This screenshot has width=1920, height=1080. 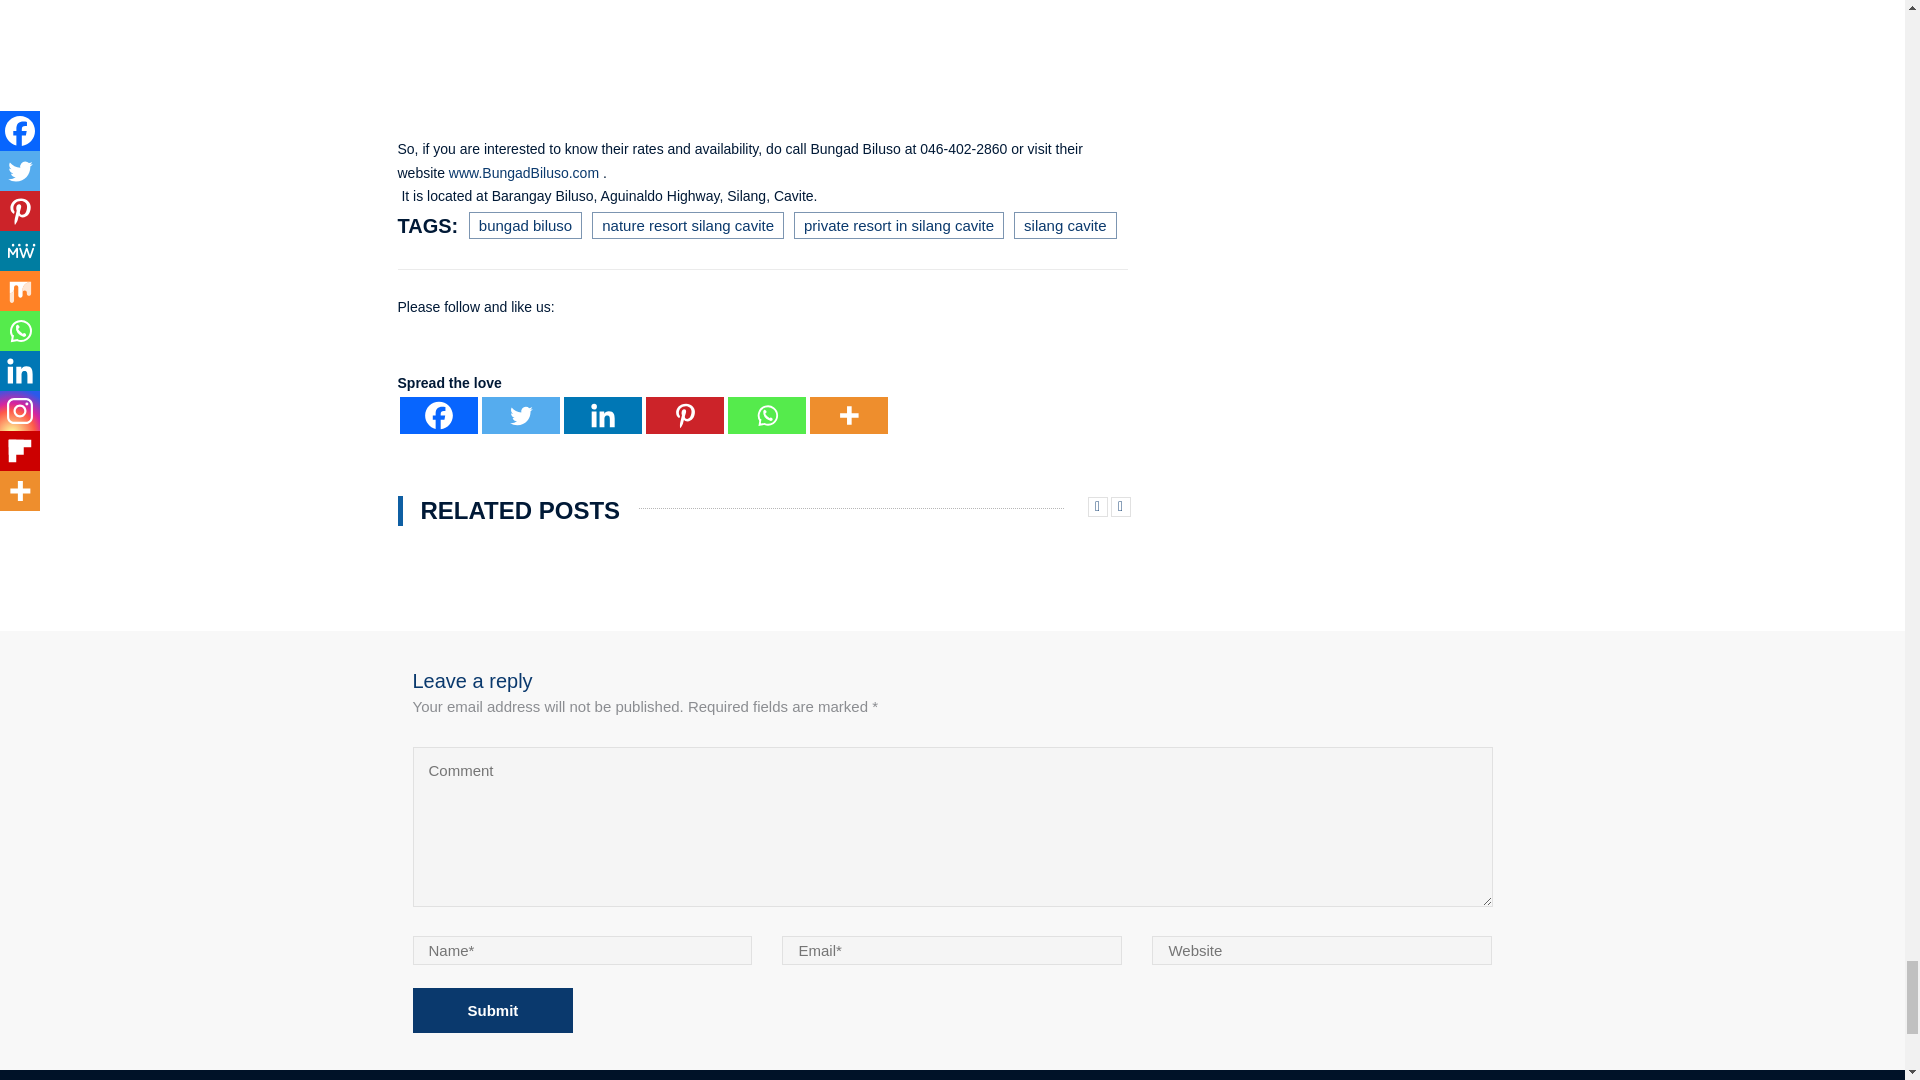 I want to click on Linkedin, so click(x=602, y=414).